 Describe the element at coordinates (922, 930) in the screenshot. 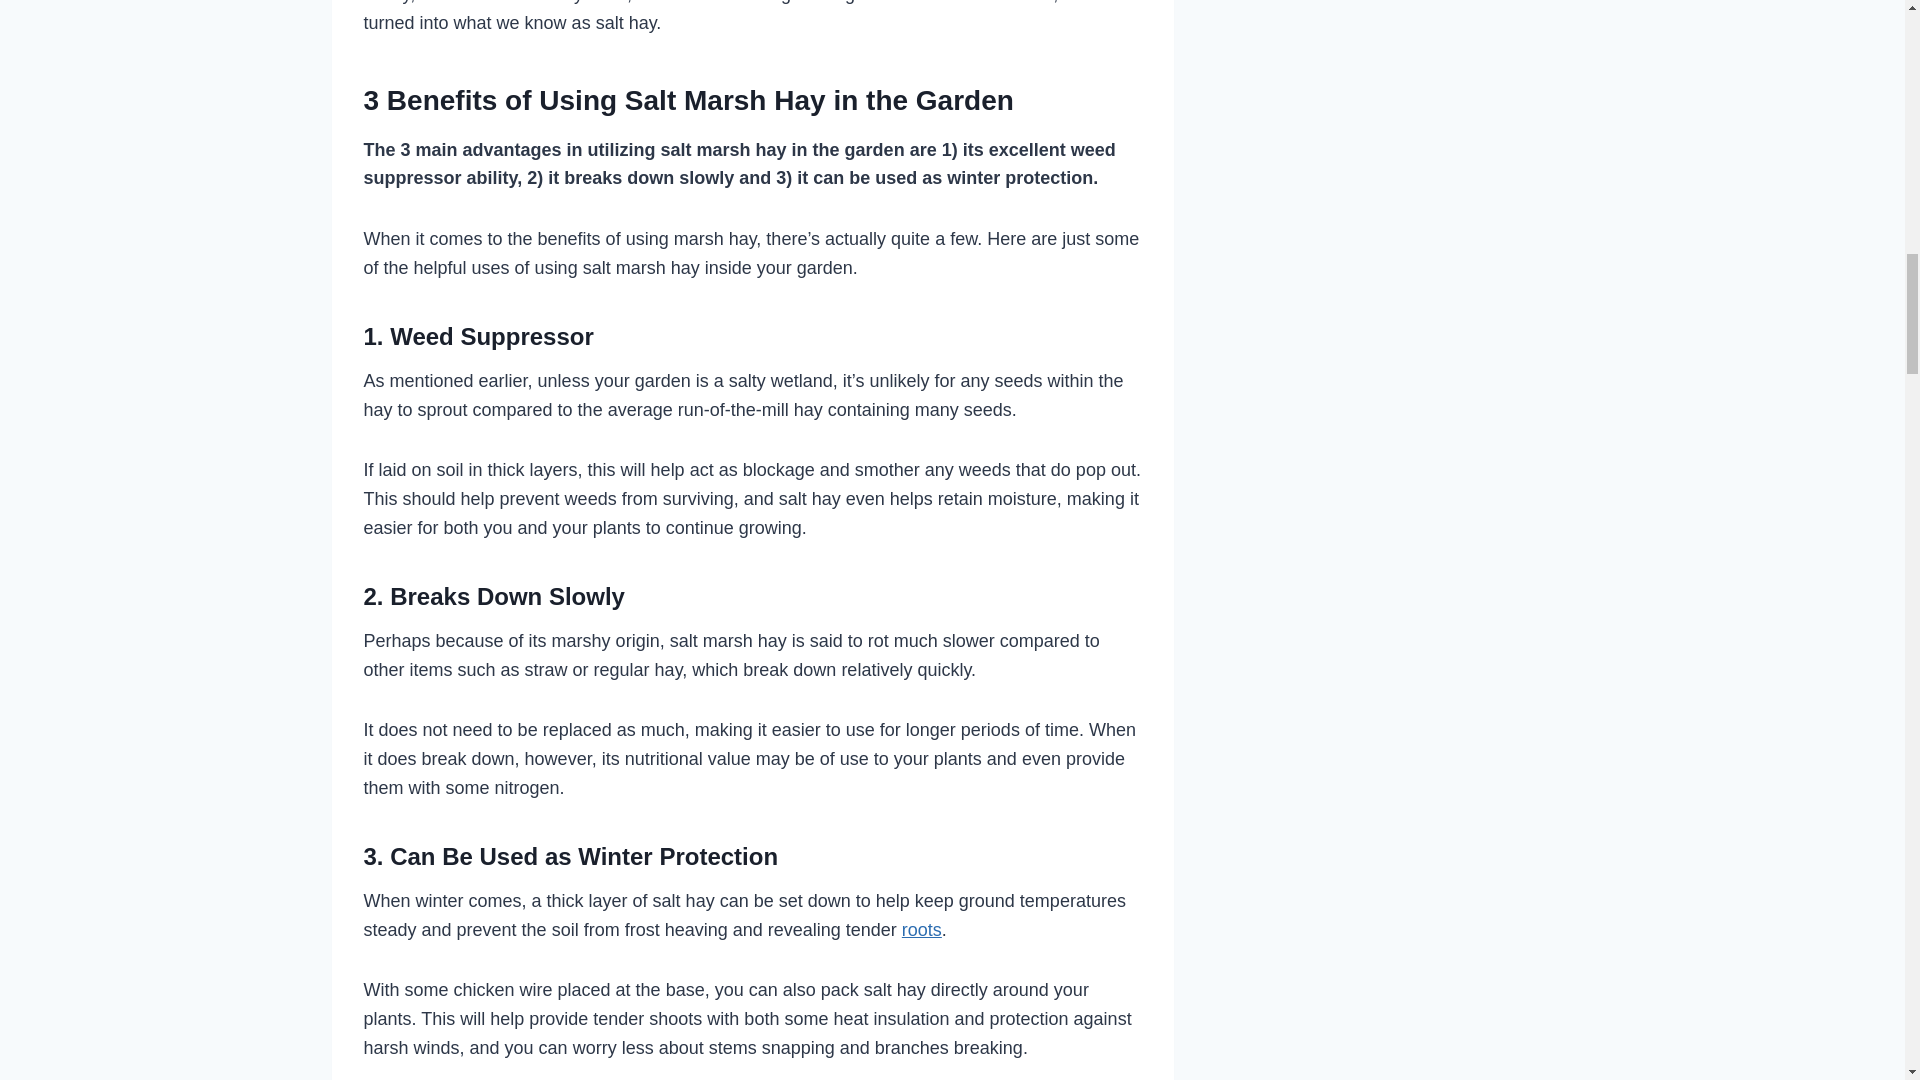

I see `roots` at that location.